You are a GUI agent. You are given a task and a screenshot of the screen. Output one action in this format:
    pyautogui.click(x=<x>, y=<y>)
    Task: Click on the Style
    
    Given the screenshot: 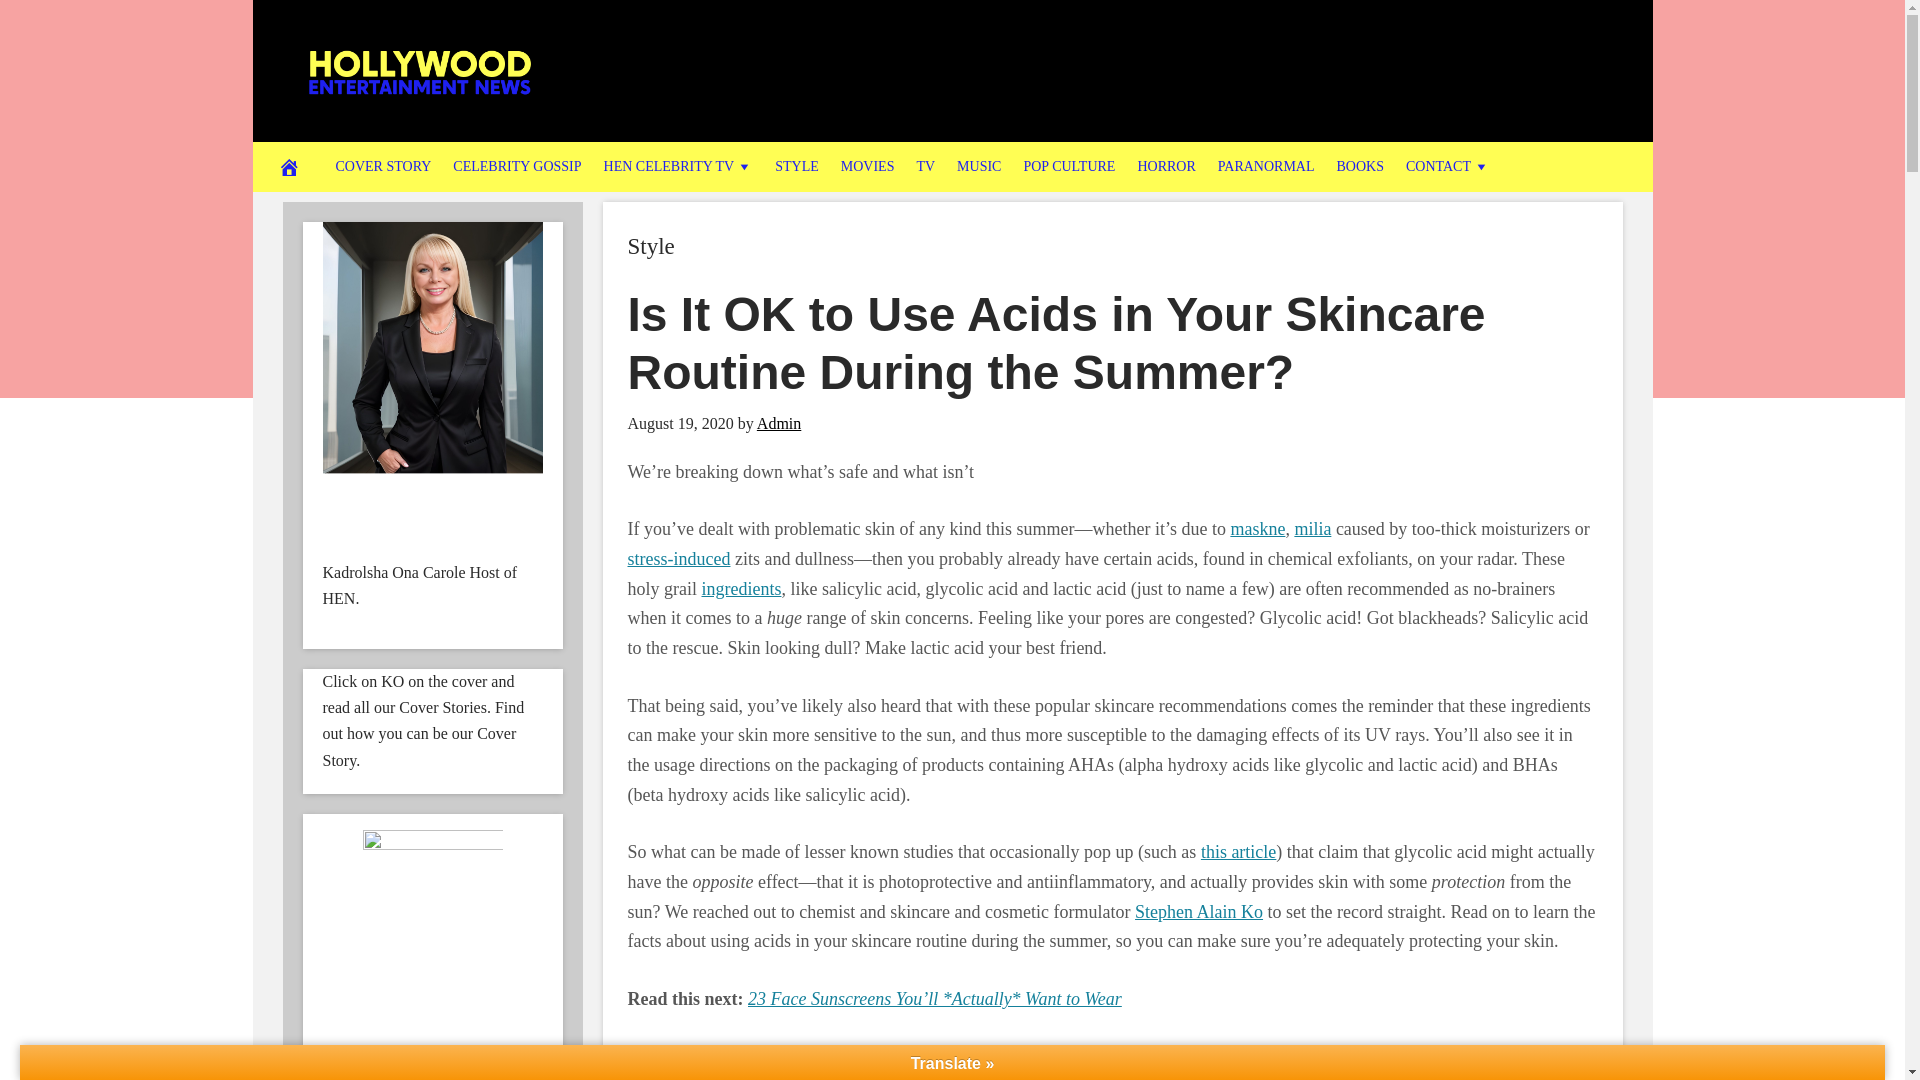 What is the action you would take?
    pyautogui.click(x=651, y=246)
    